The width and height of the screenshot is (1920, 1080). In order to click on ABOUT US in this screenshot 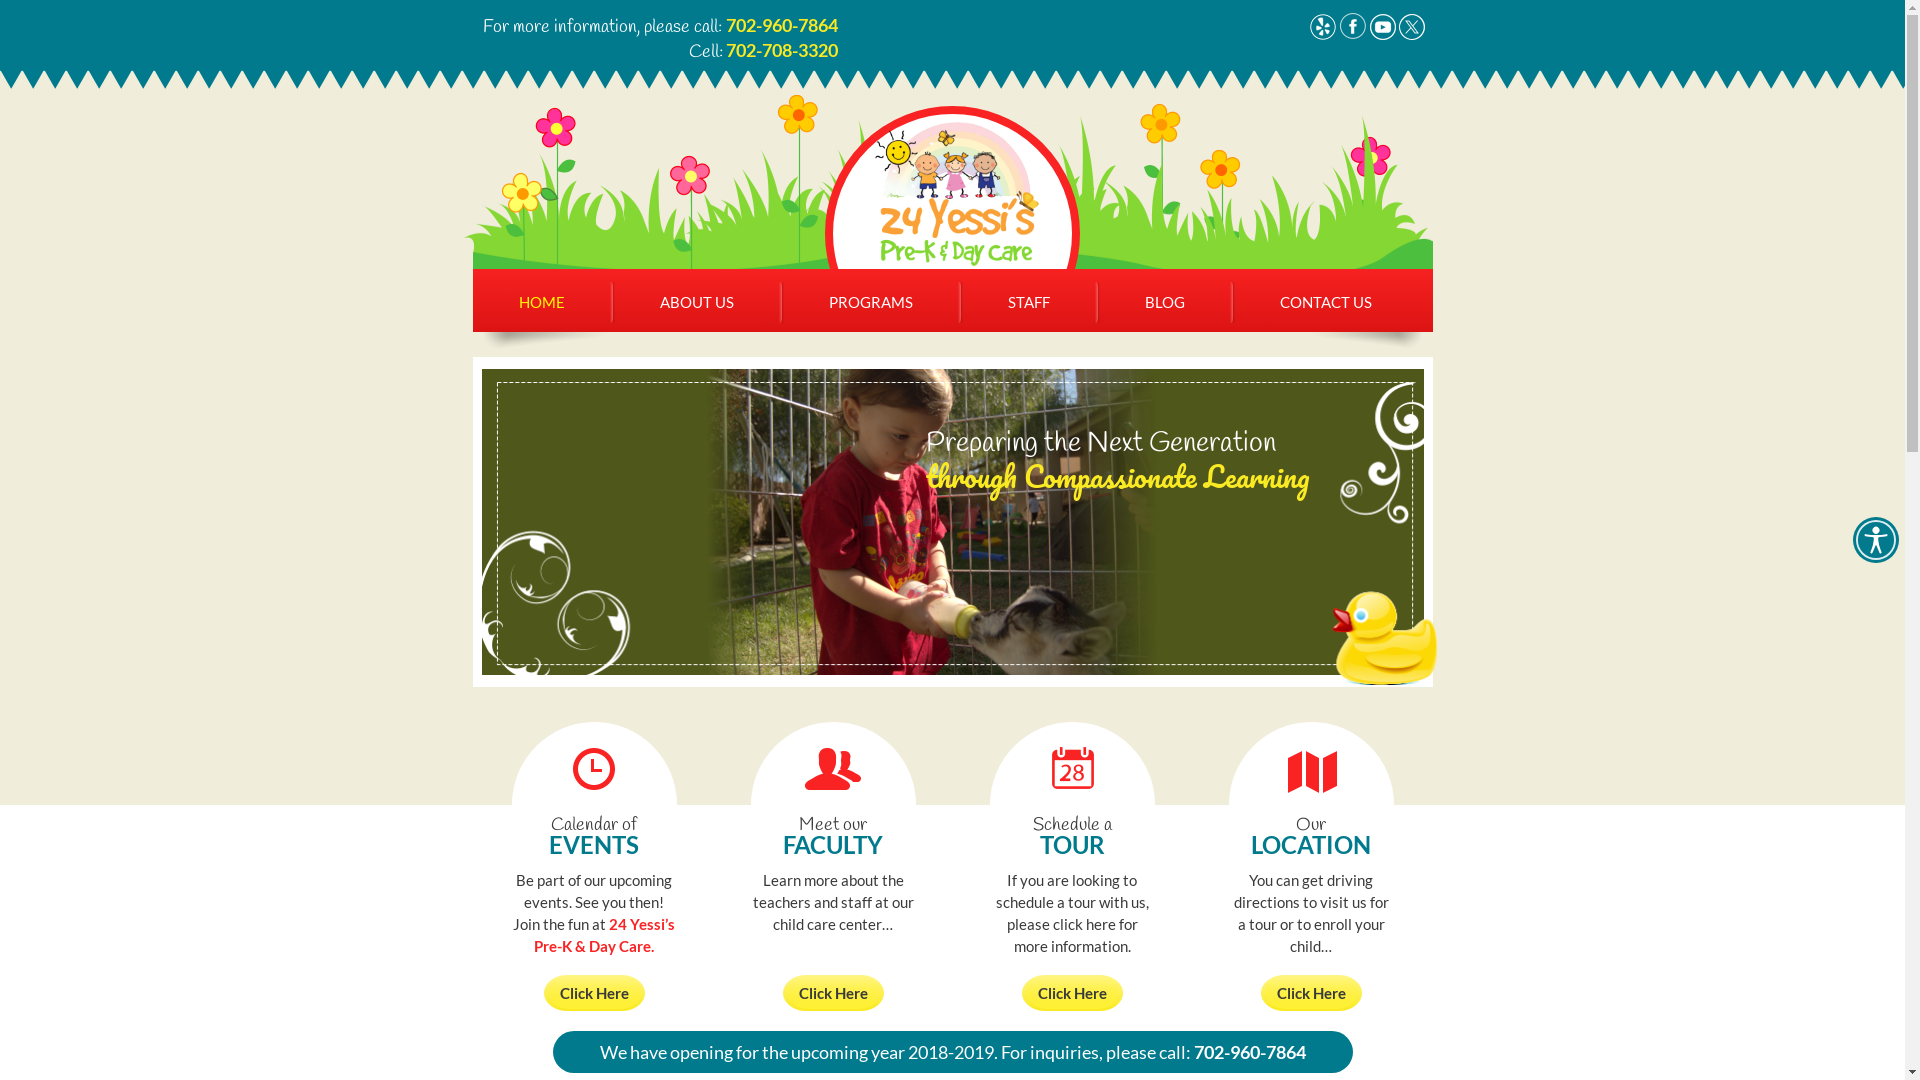, I will do `click(696, 302)`.